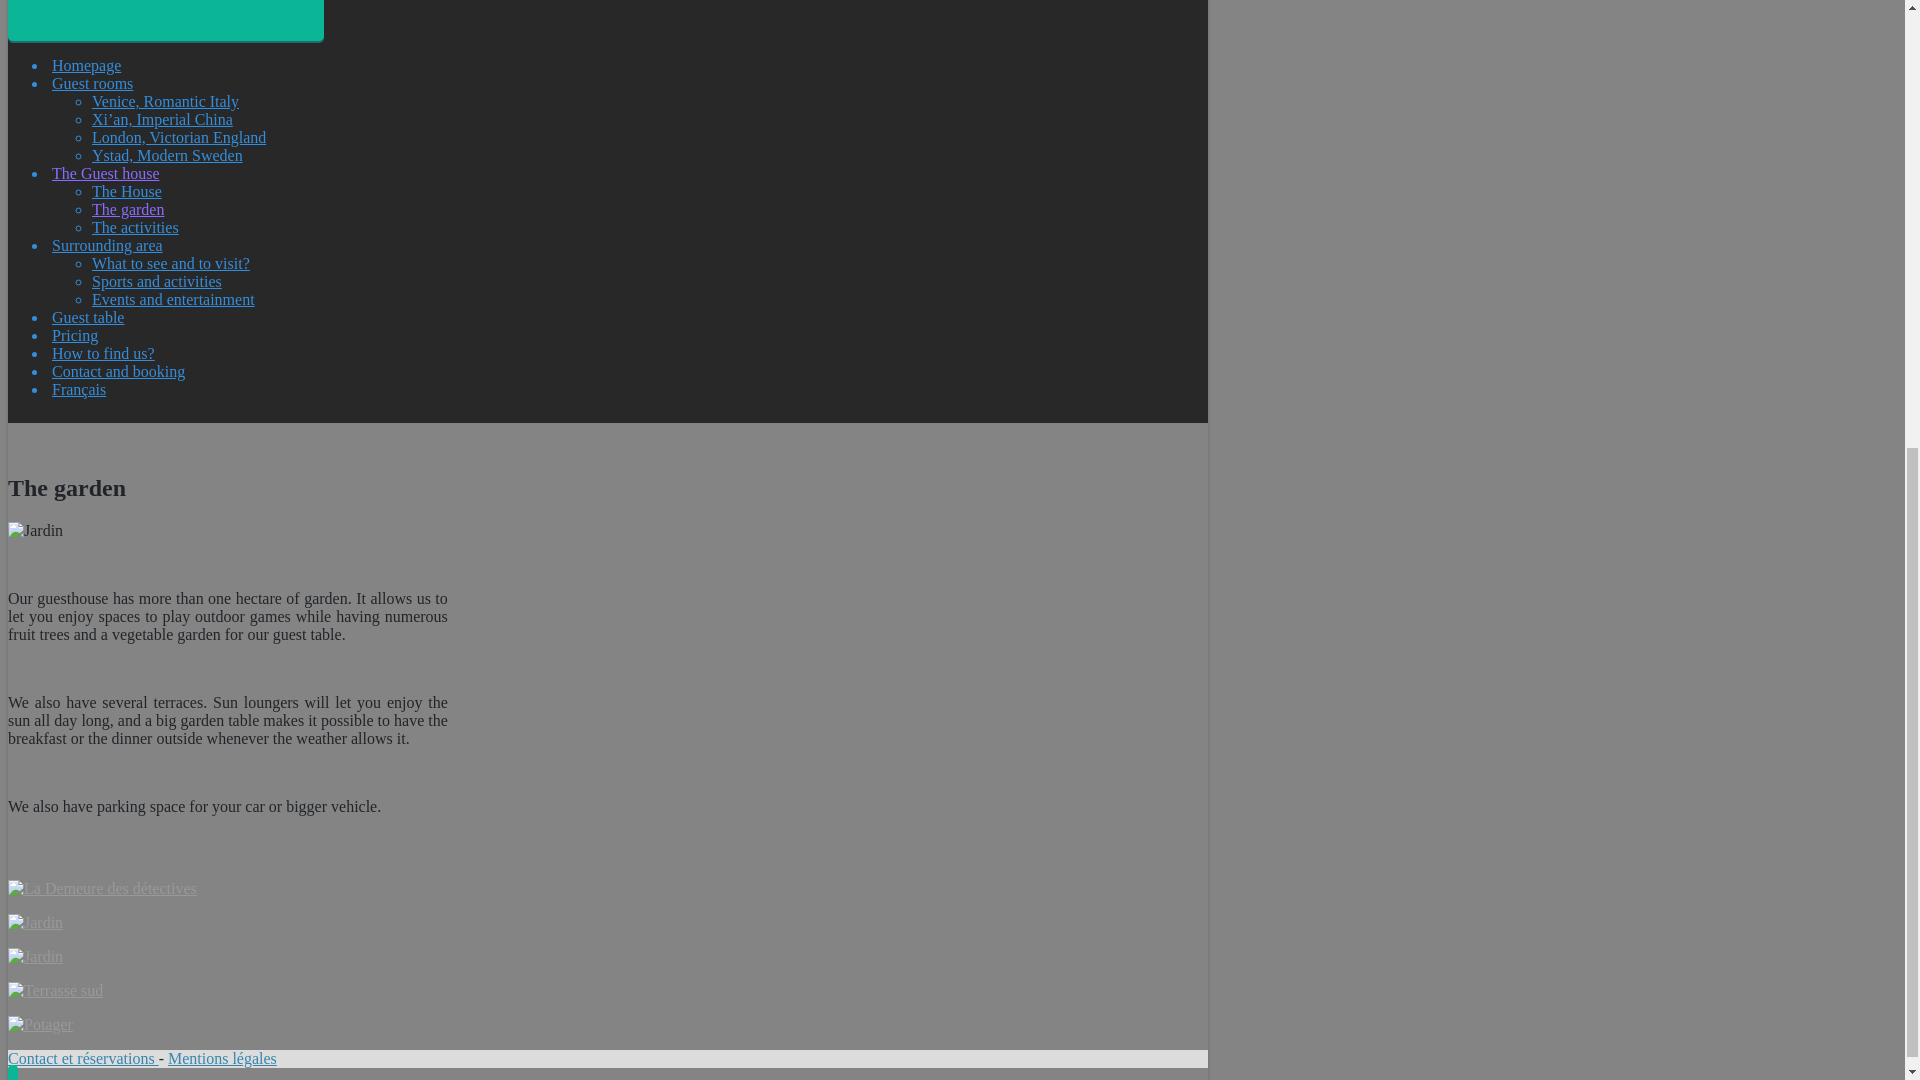 This screenshot has height=1080, width=1920. Describe the element at coordinates (174, 298) in the screenshot. I see `Events and entertainment` at that location.